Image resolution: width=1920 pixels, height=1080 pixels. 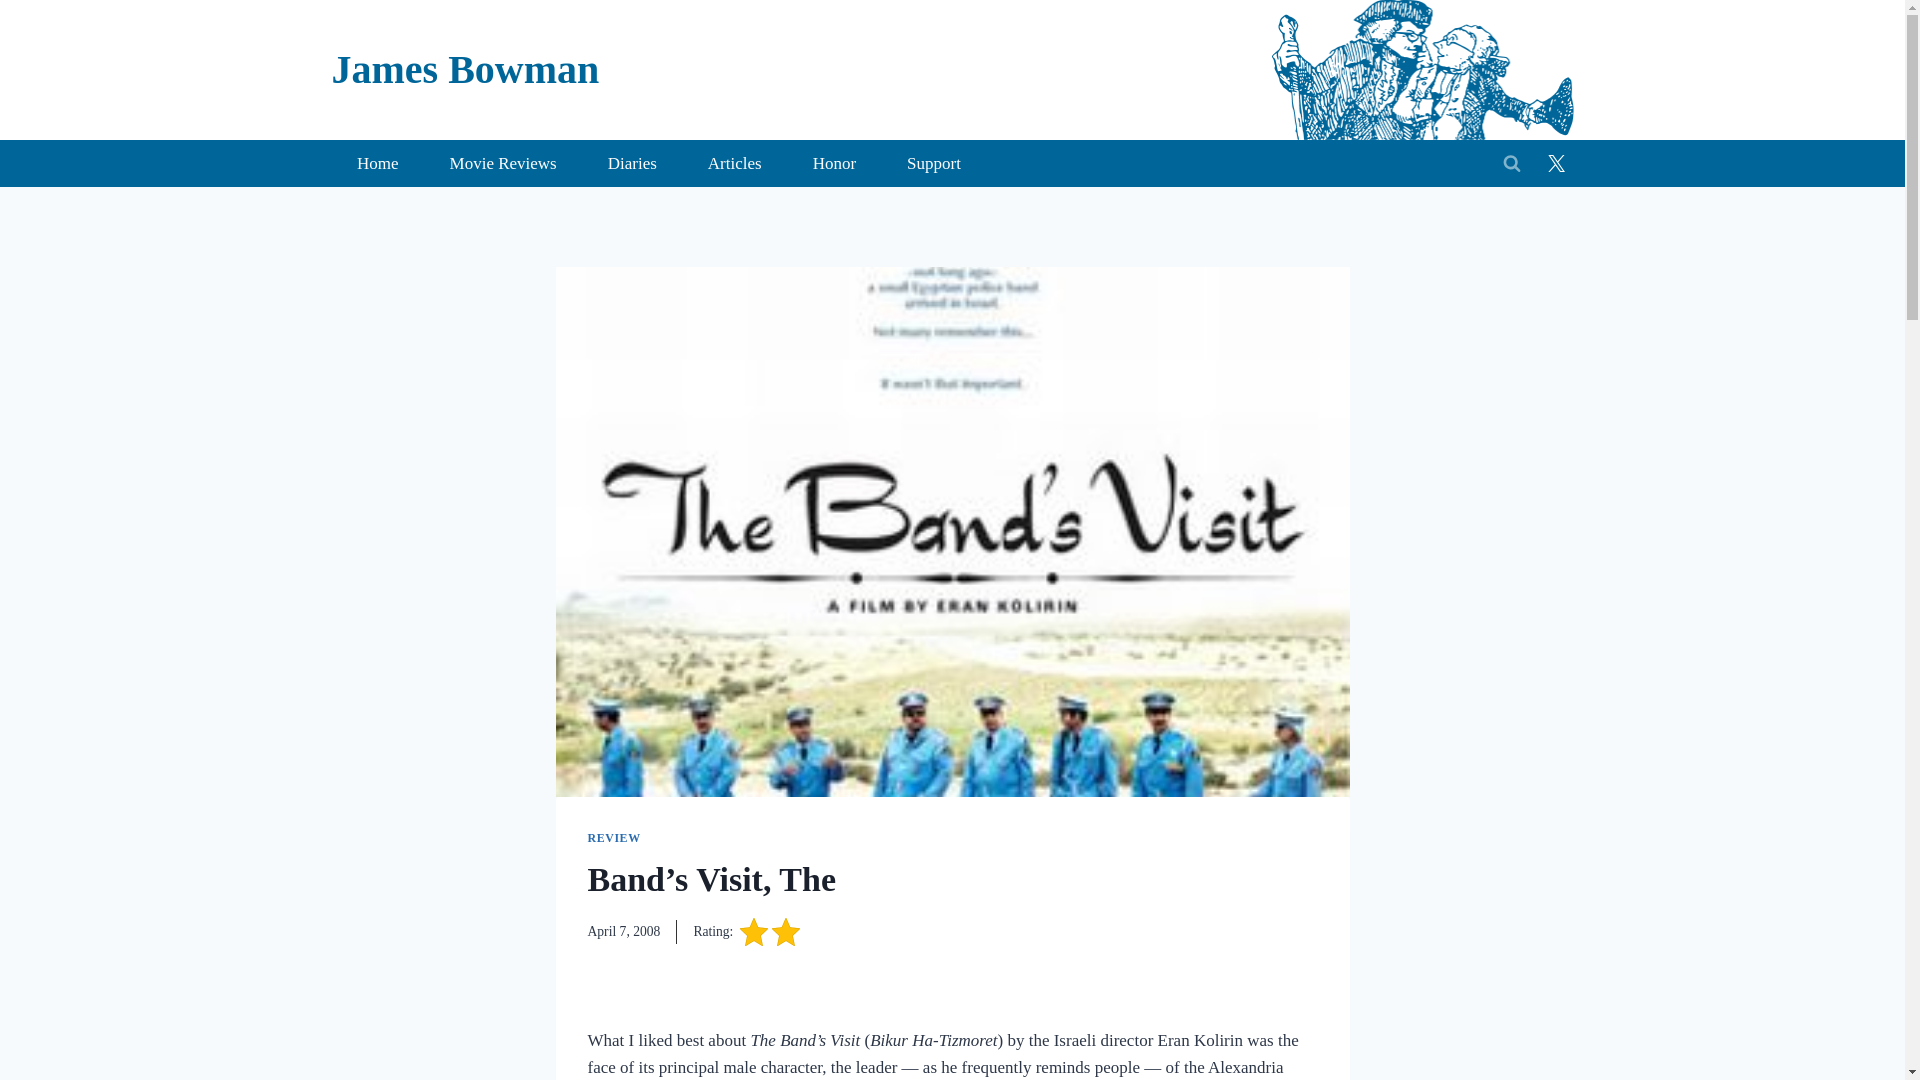 What do you see at coordinates (934, 164) in the screenshot?
I see `Support` at bounding box center [934, 164].